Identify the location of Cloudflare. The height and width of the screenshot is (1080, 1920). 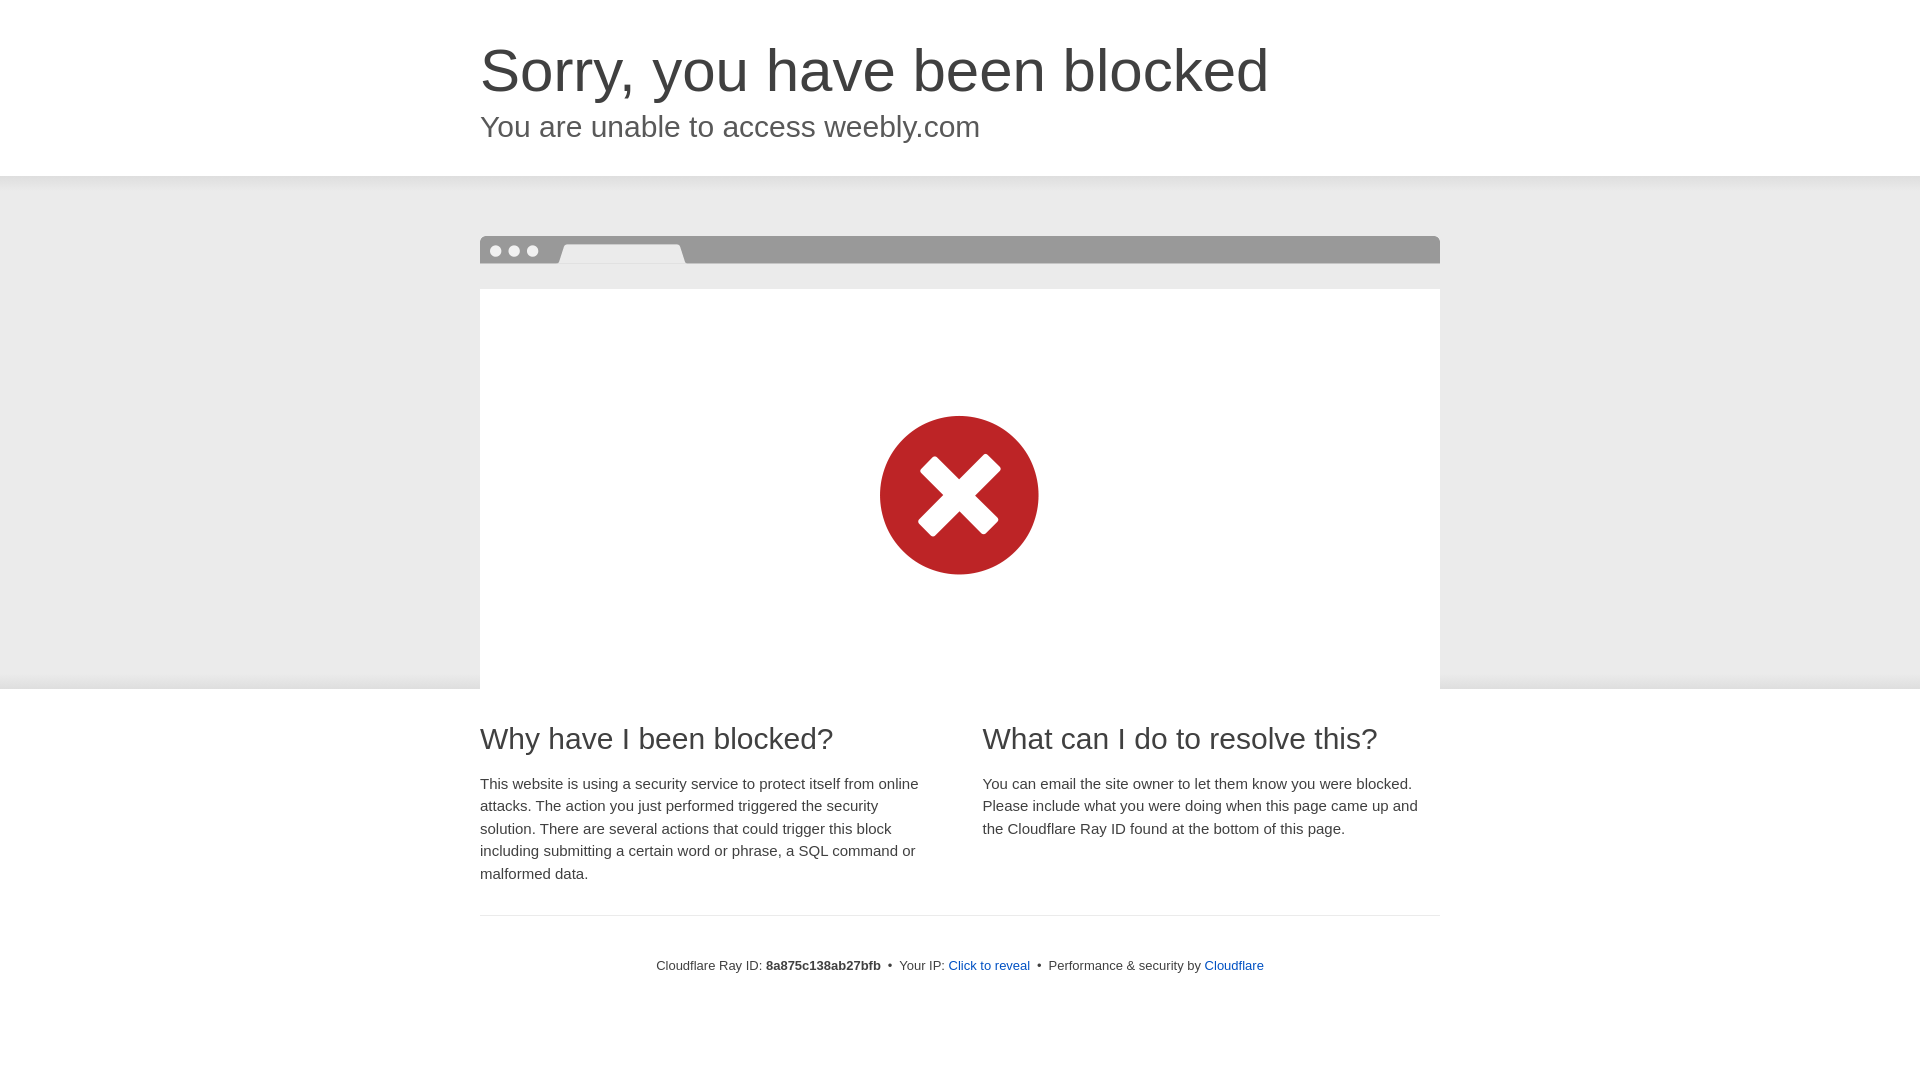
(1234, 965).